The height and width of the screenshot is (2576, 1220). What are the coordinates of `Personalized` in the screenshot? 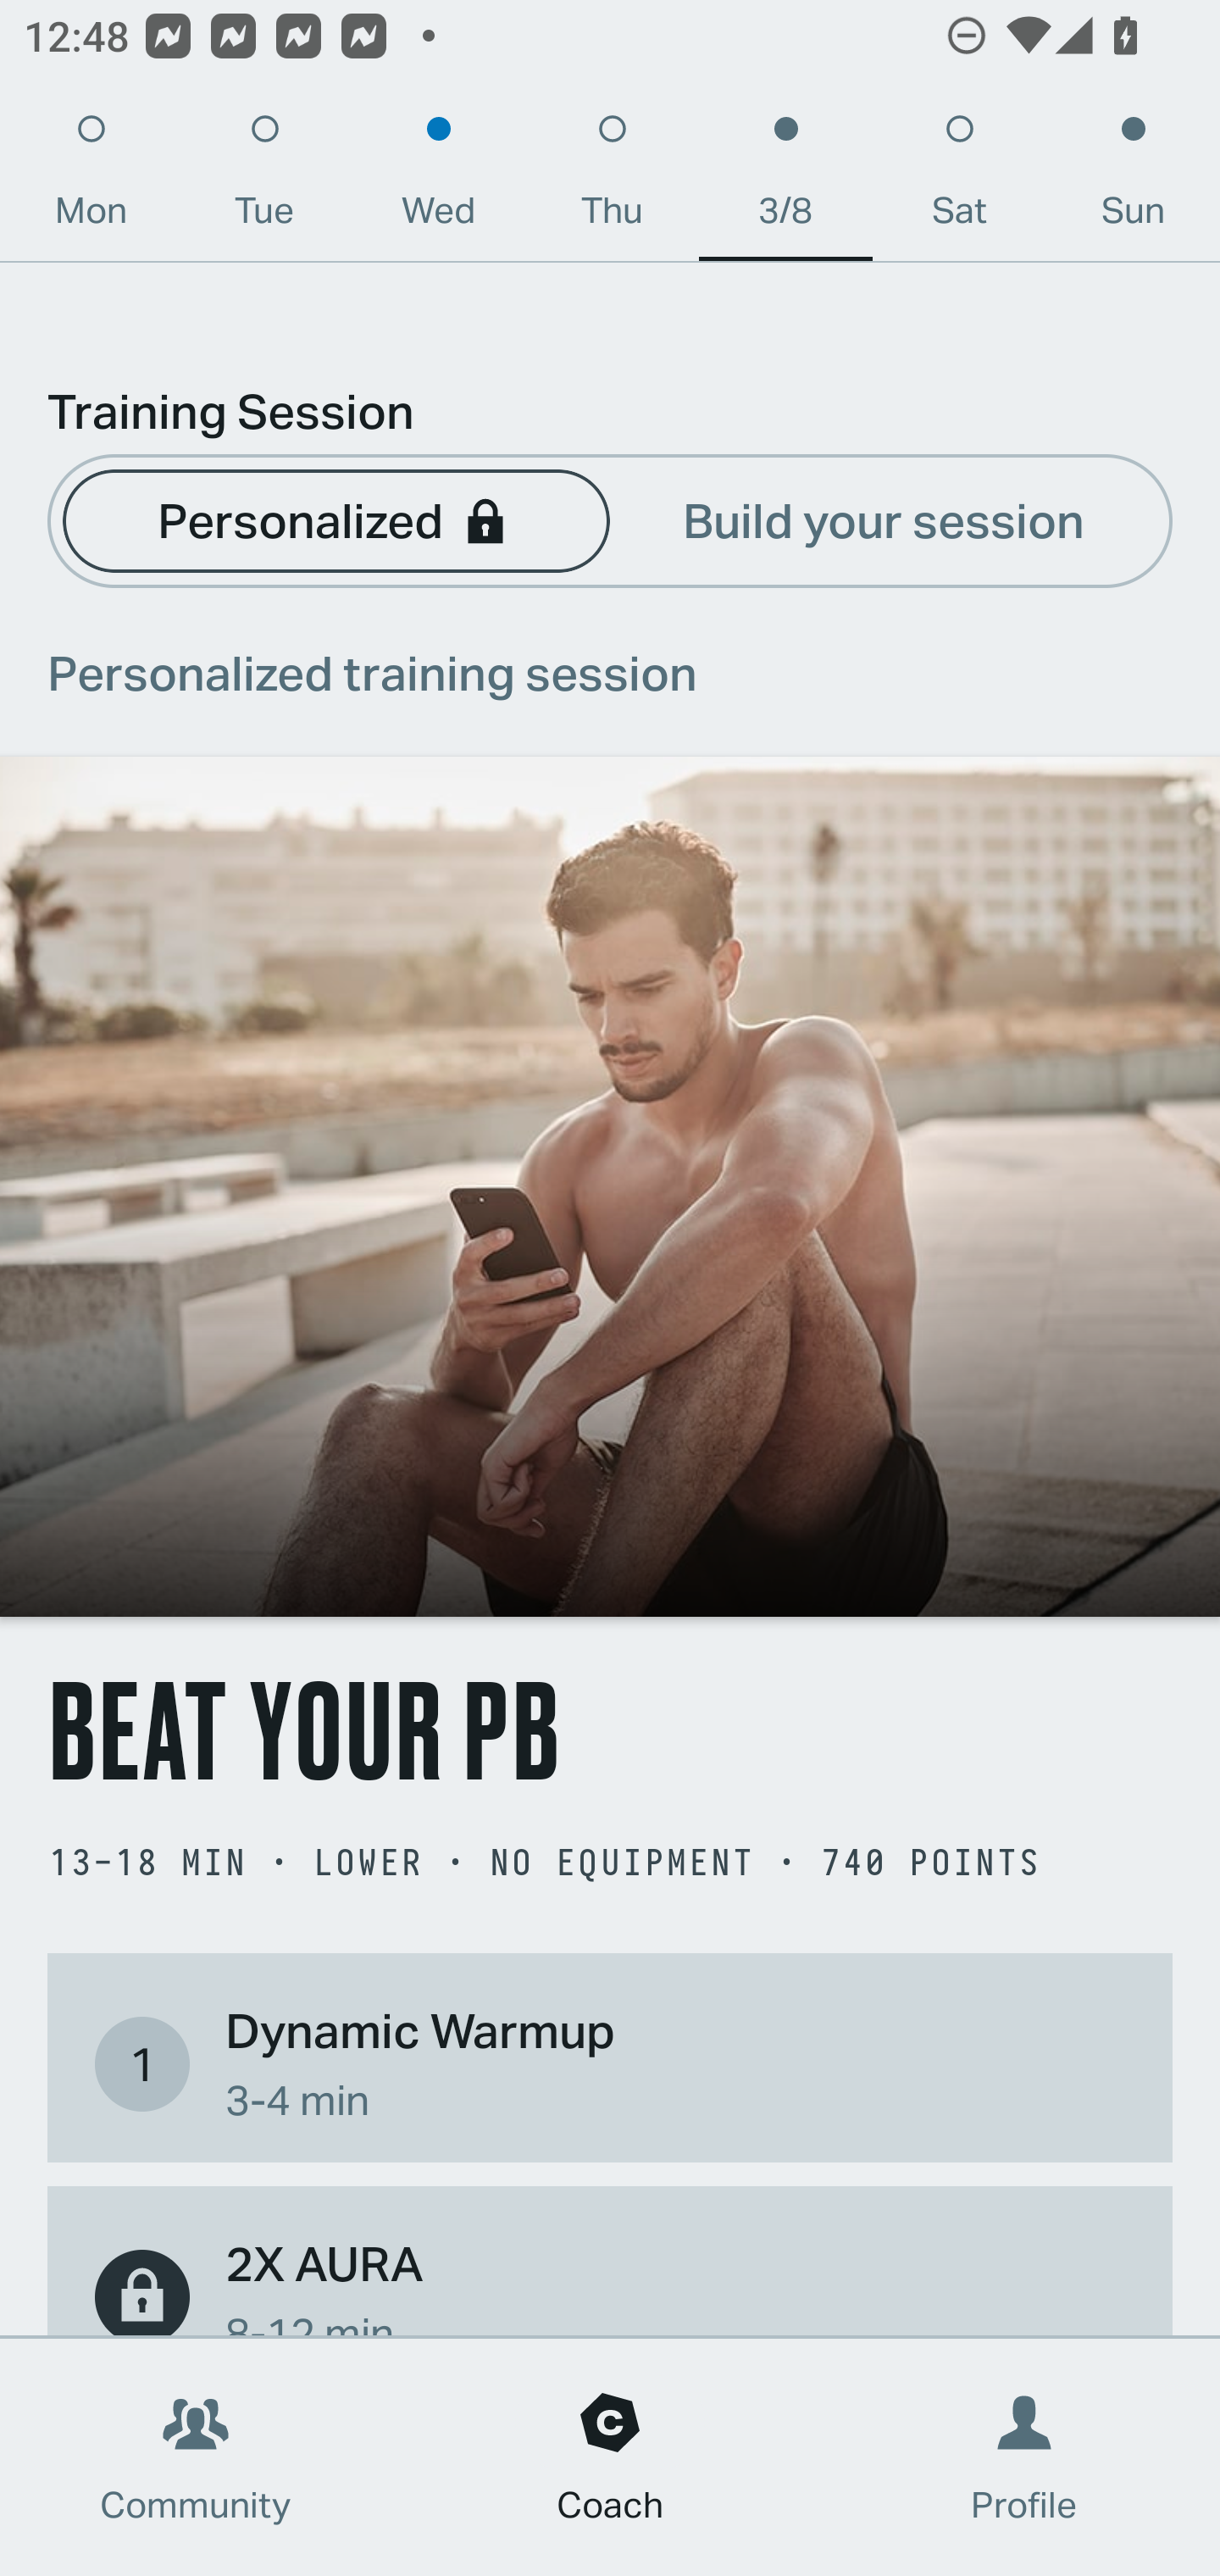 It's located at (335, 519).